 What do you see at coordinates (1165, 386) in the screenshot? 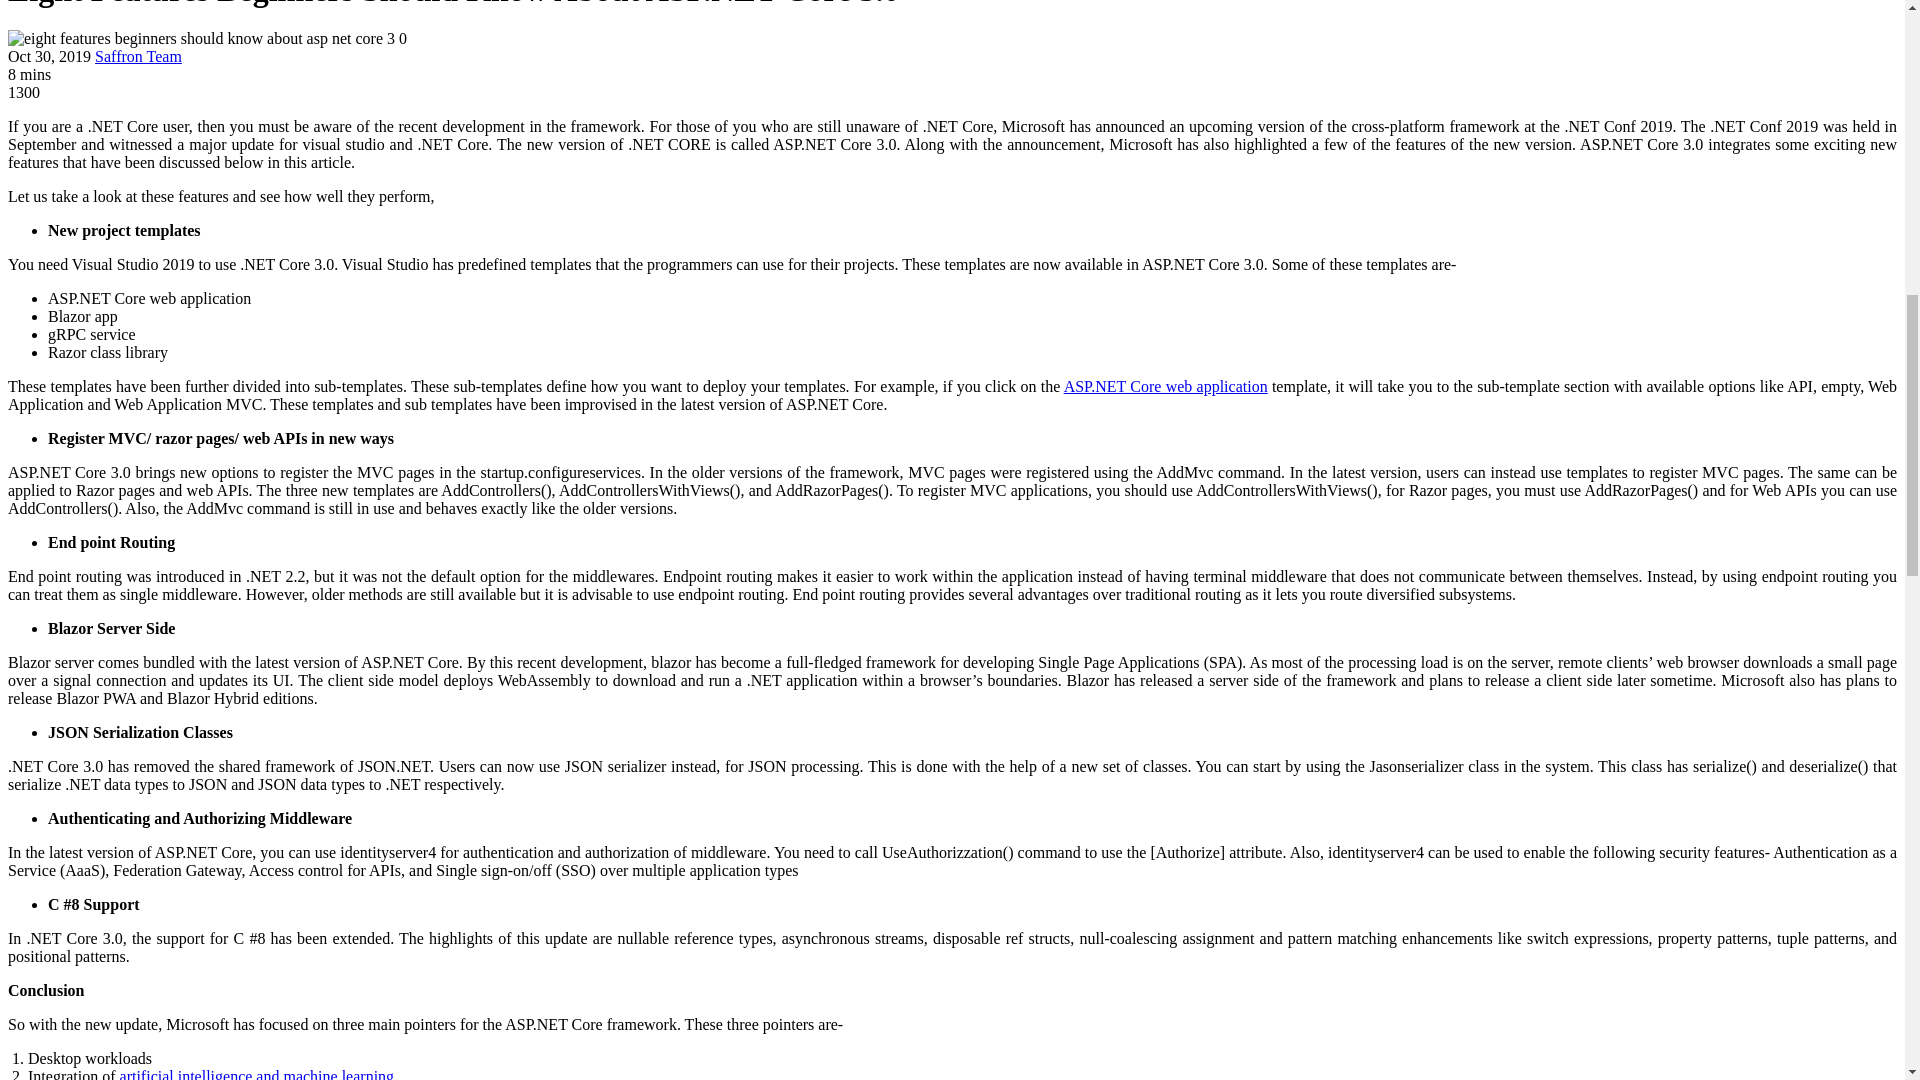
I see `ASP.NET Core web application` at bounding box center [1165, 386].